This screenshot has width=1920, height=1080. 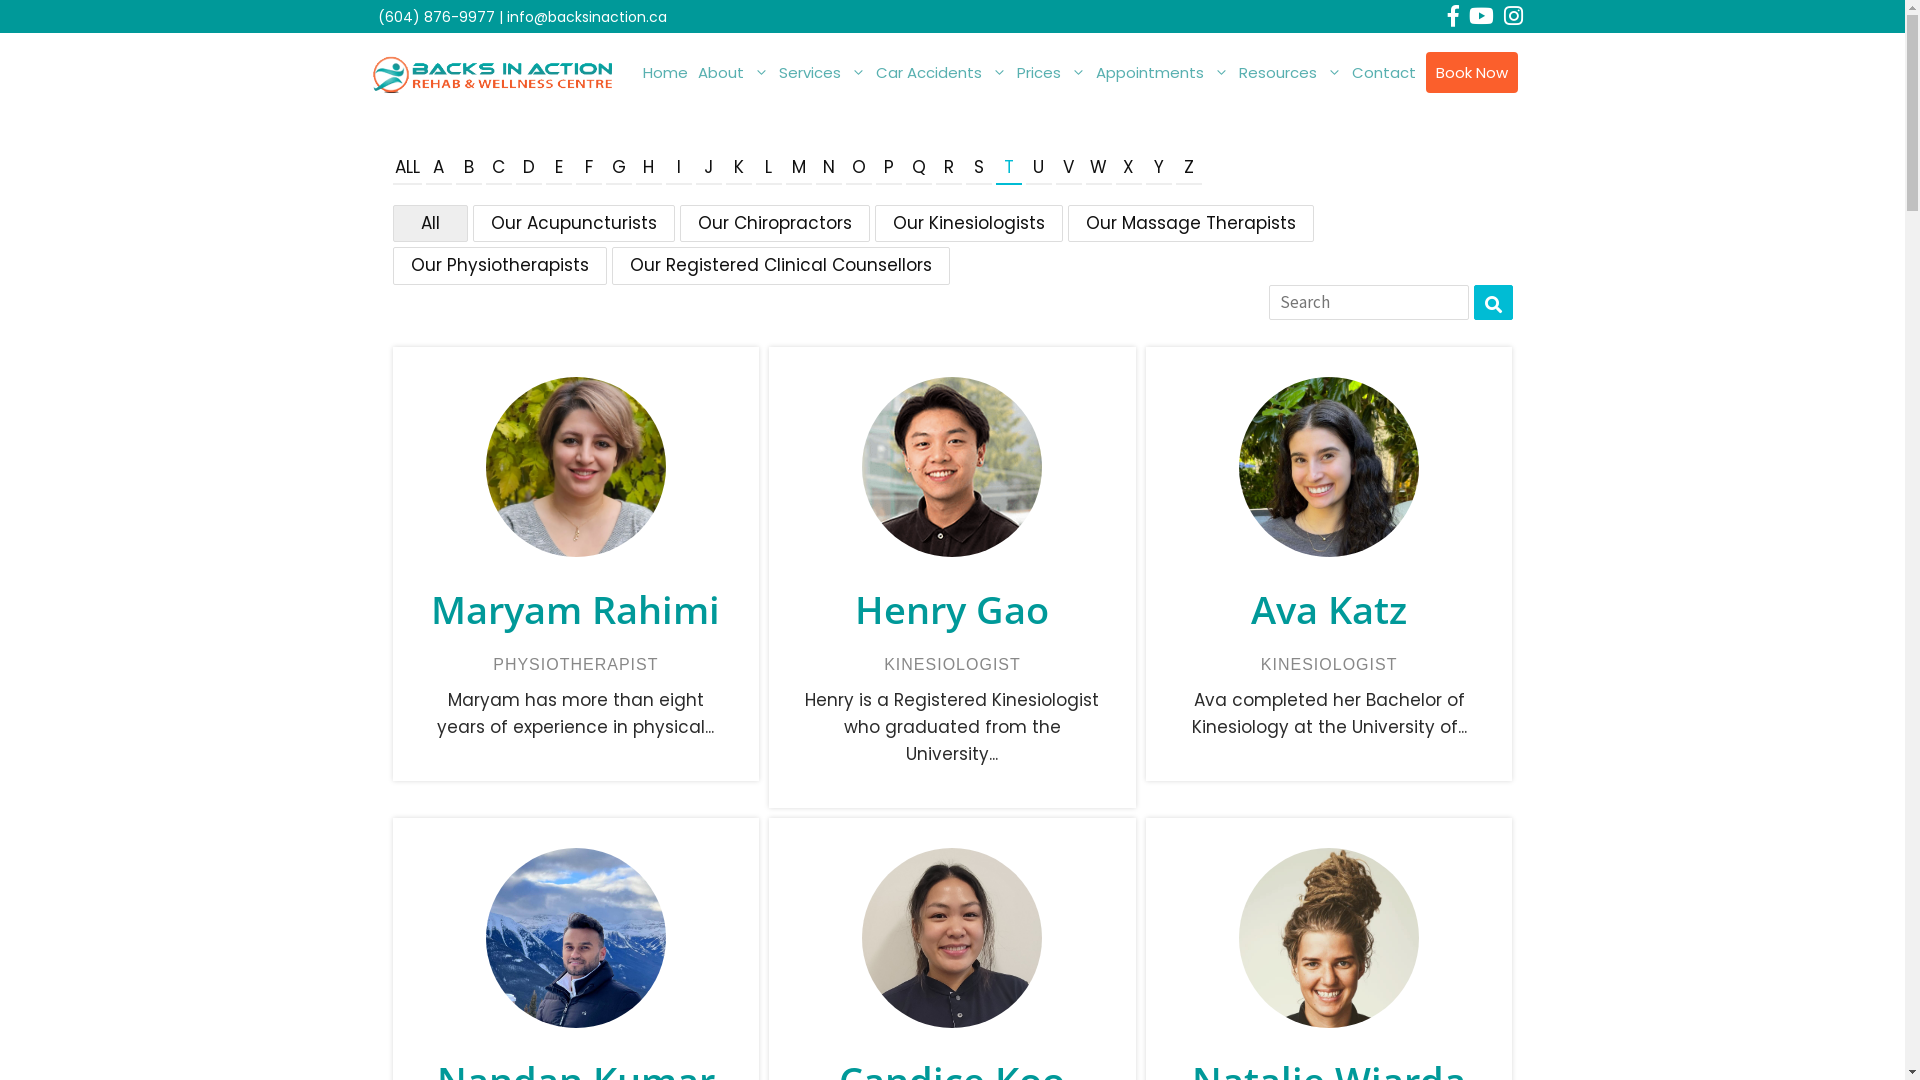 What do you see at coordinates (1009, 169) in the screenshot?
I see `T` at bounding box center [1009, 169].